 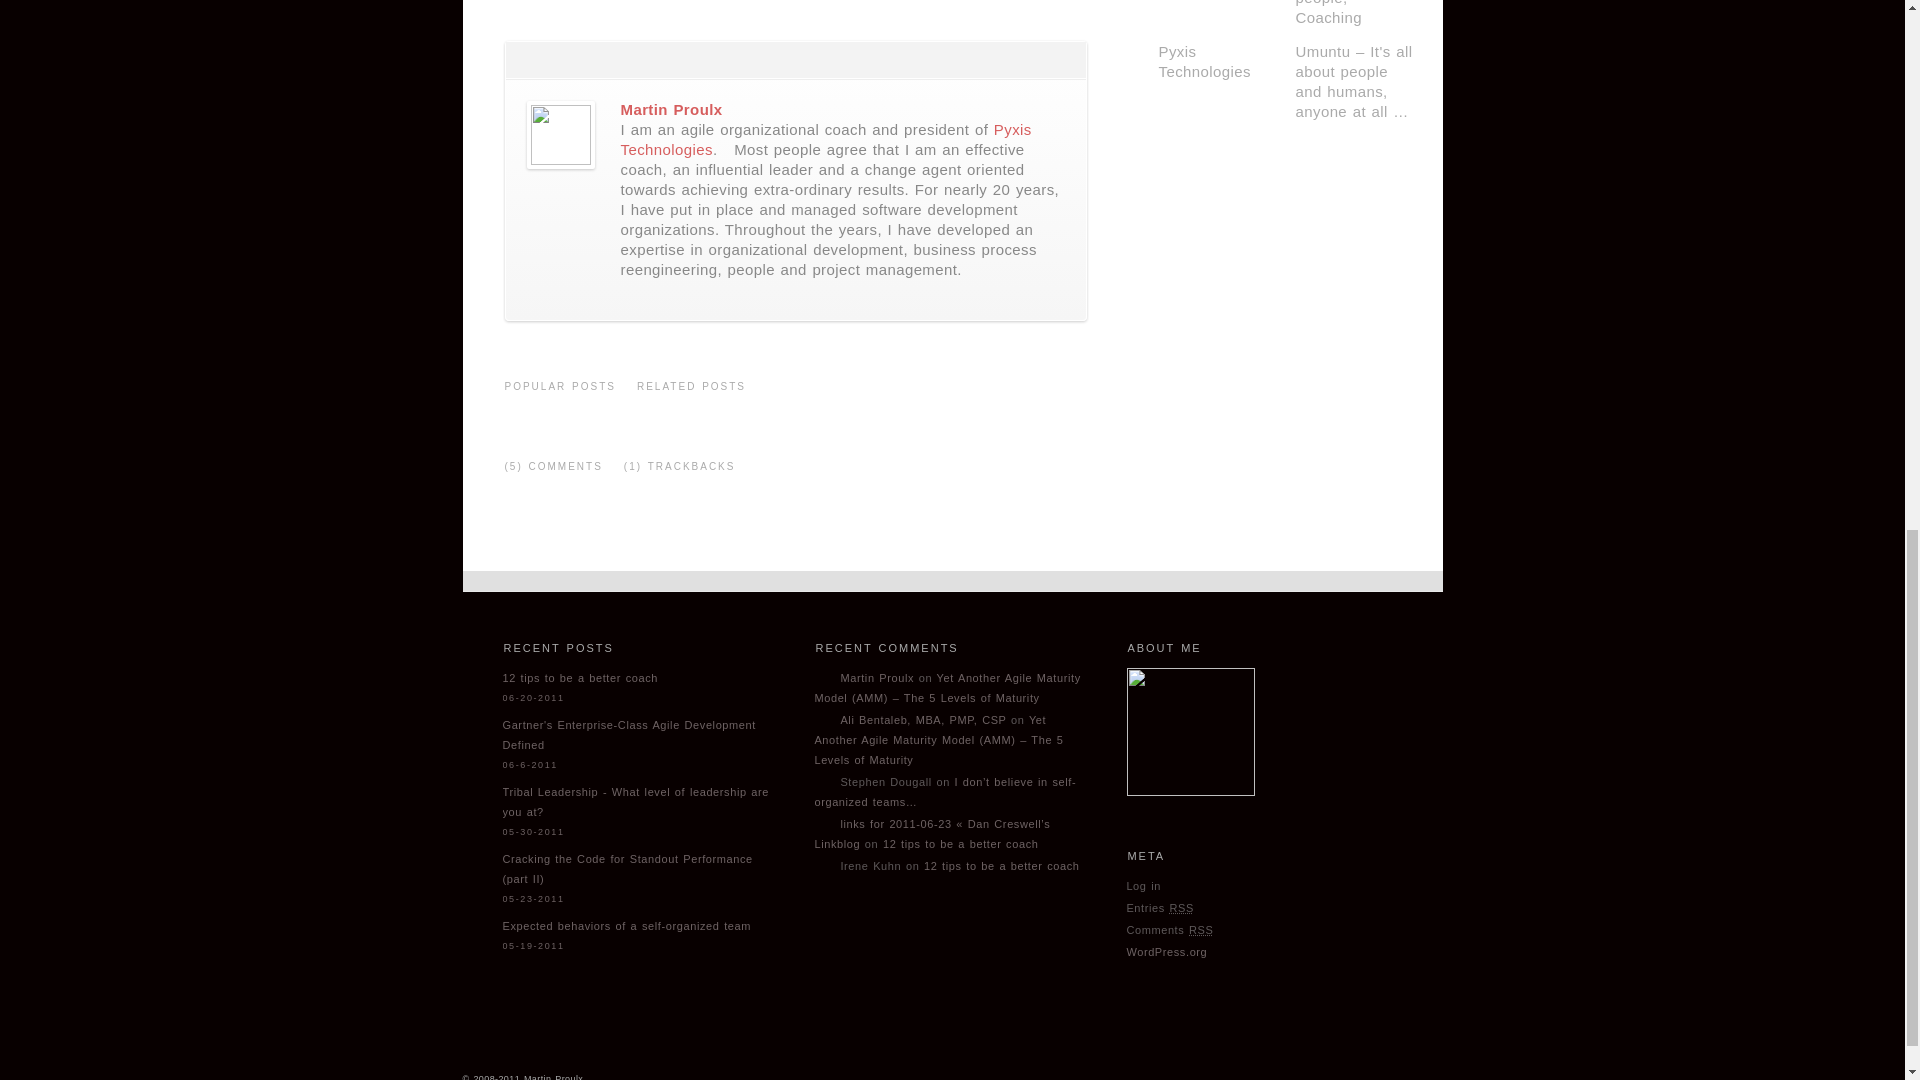 What do you see at coordinates (670, 109) in the screenshot?
I see `Martin Proulx` at bounding box center [670, 109].